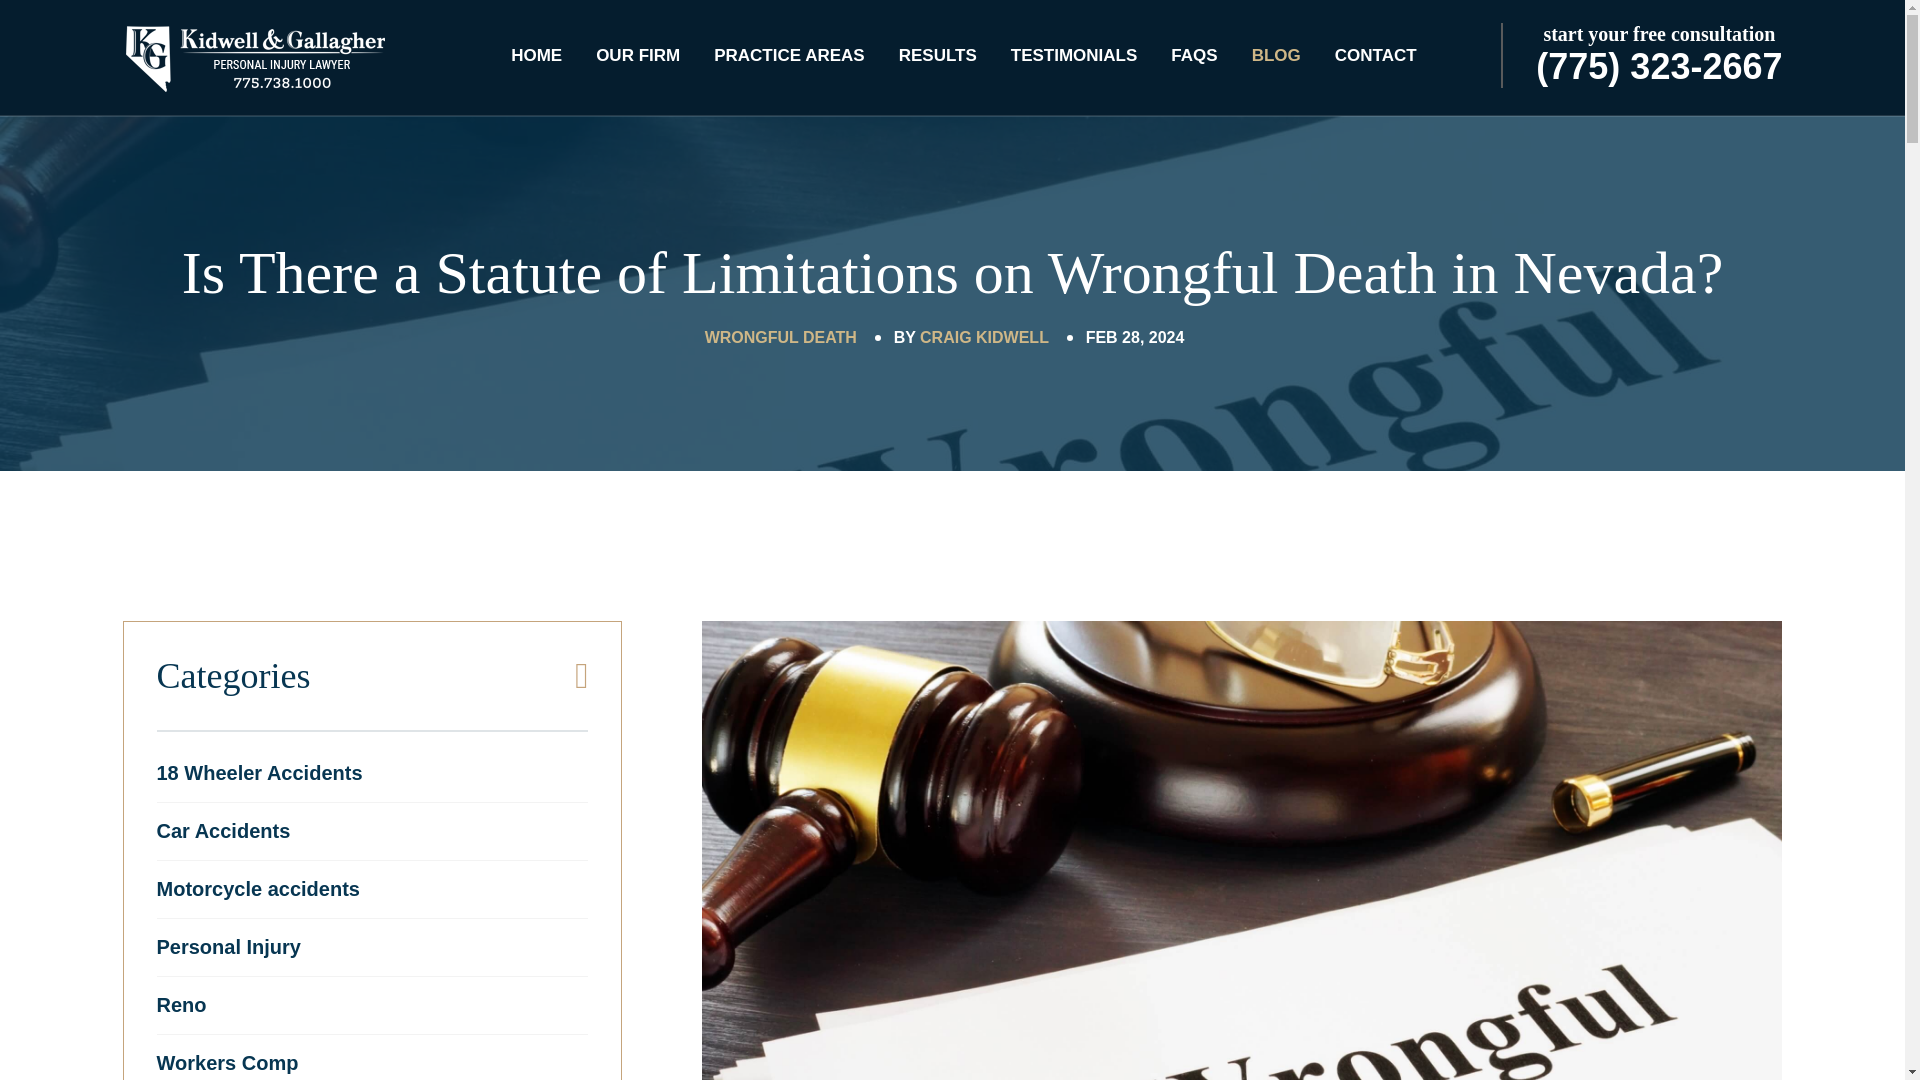  What do you see at coordinates (1135, 338) in the screenshot?
I see `FEB 28, 2024` at bounding box center [1135, 338].